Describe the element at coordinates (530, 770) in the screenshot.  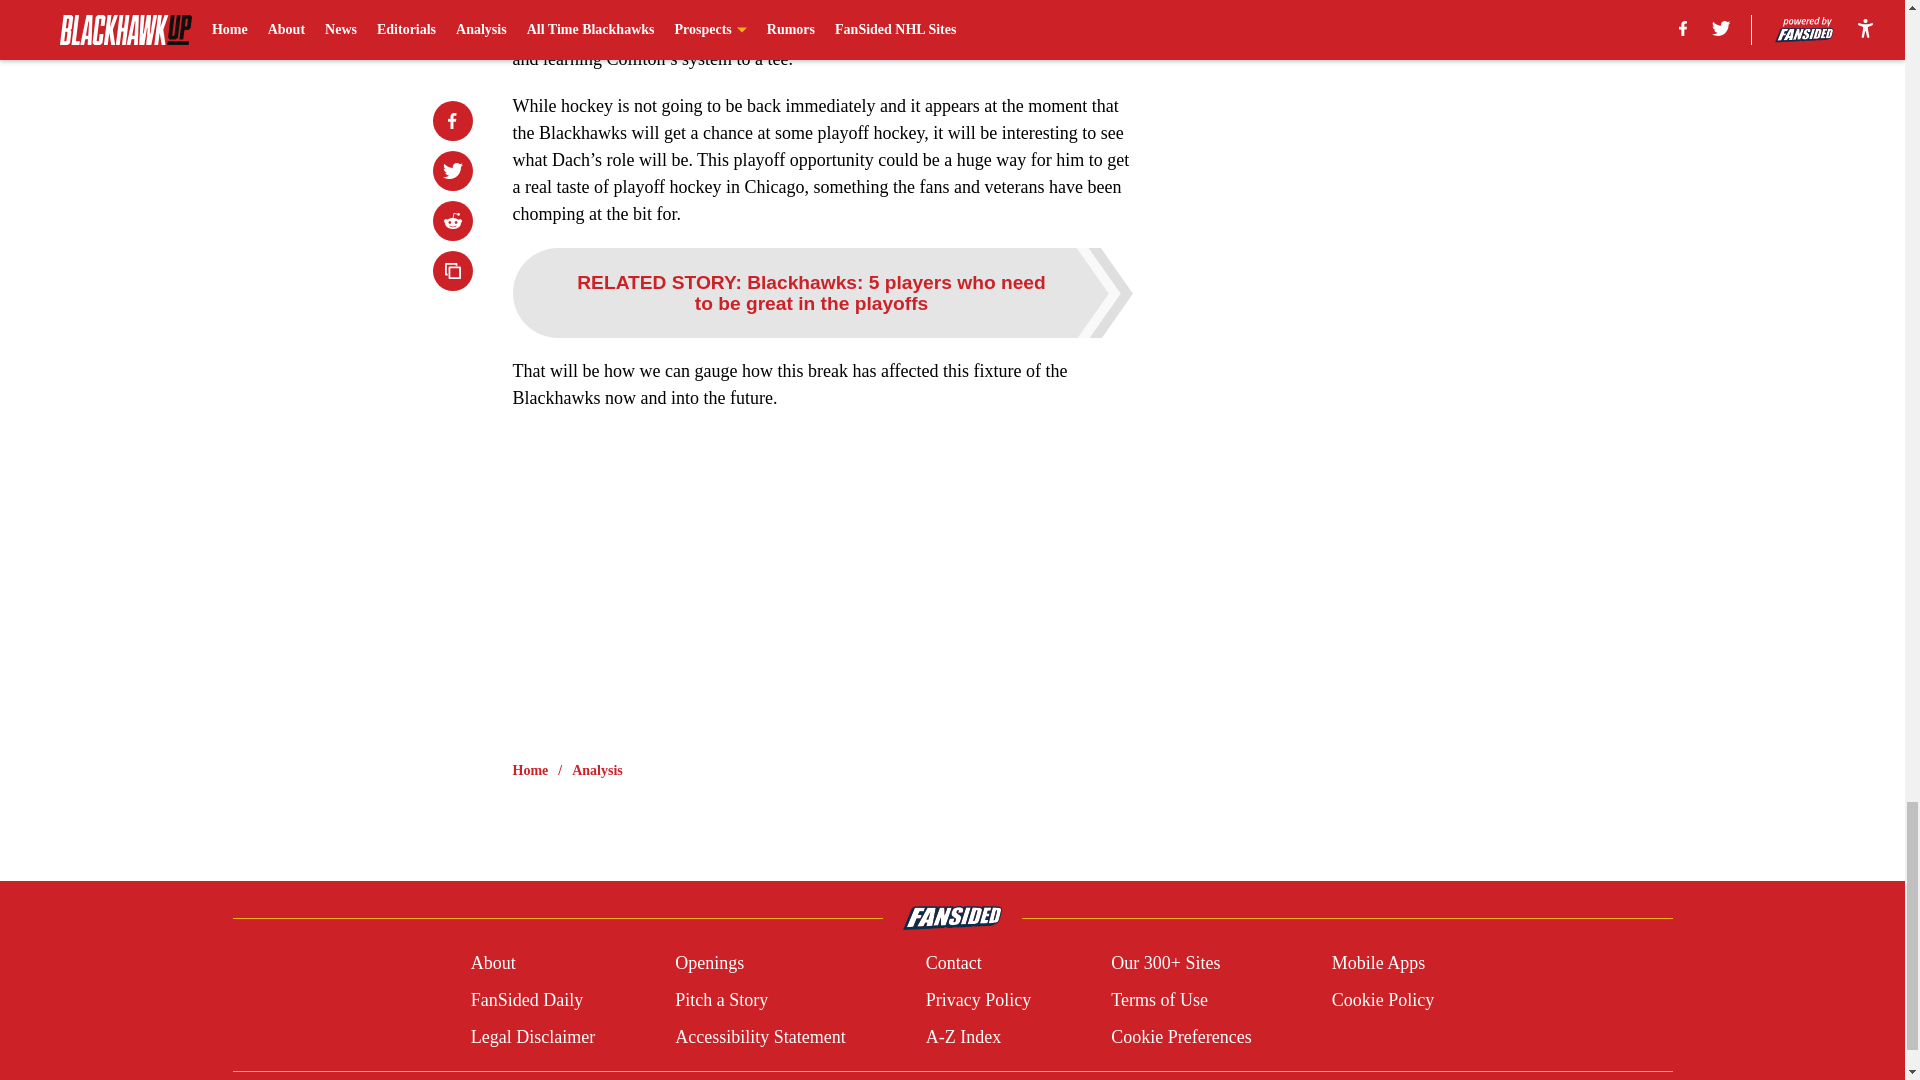
I see `Home` at that location.